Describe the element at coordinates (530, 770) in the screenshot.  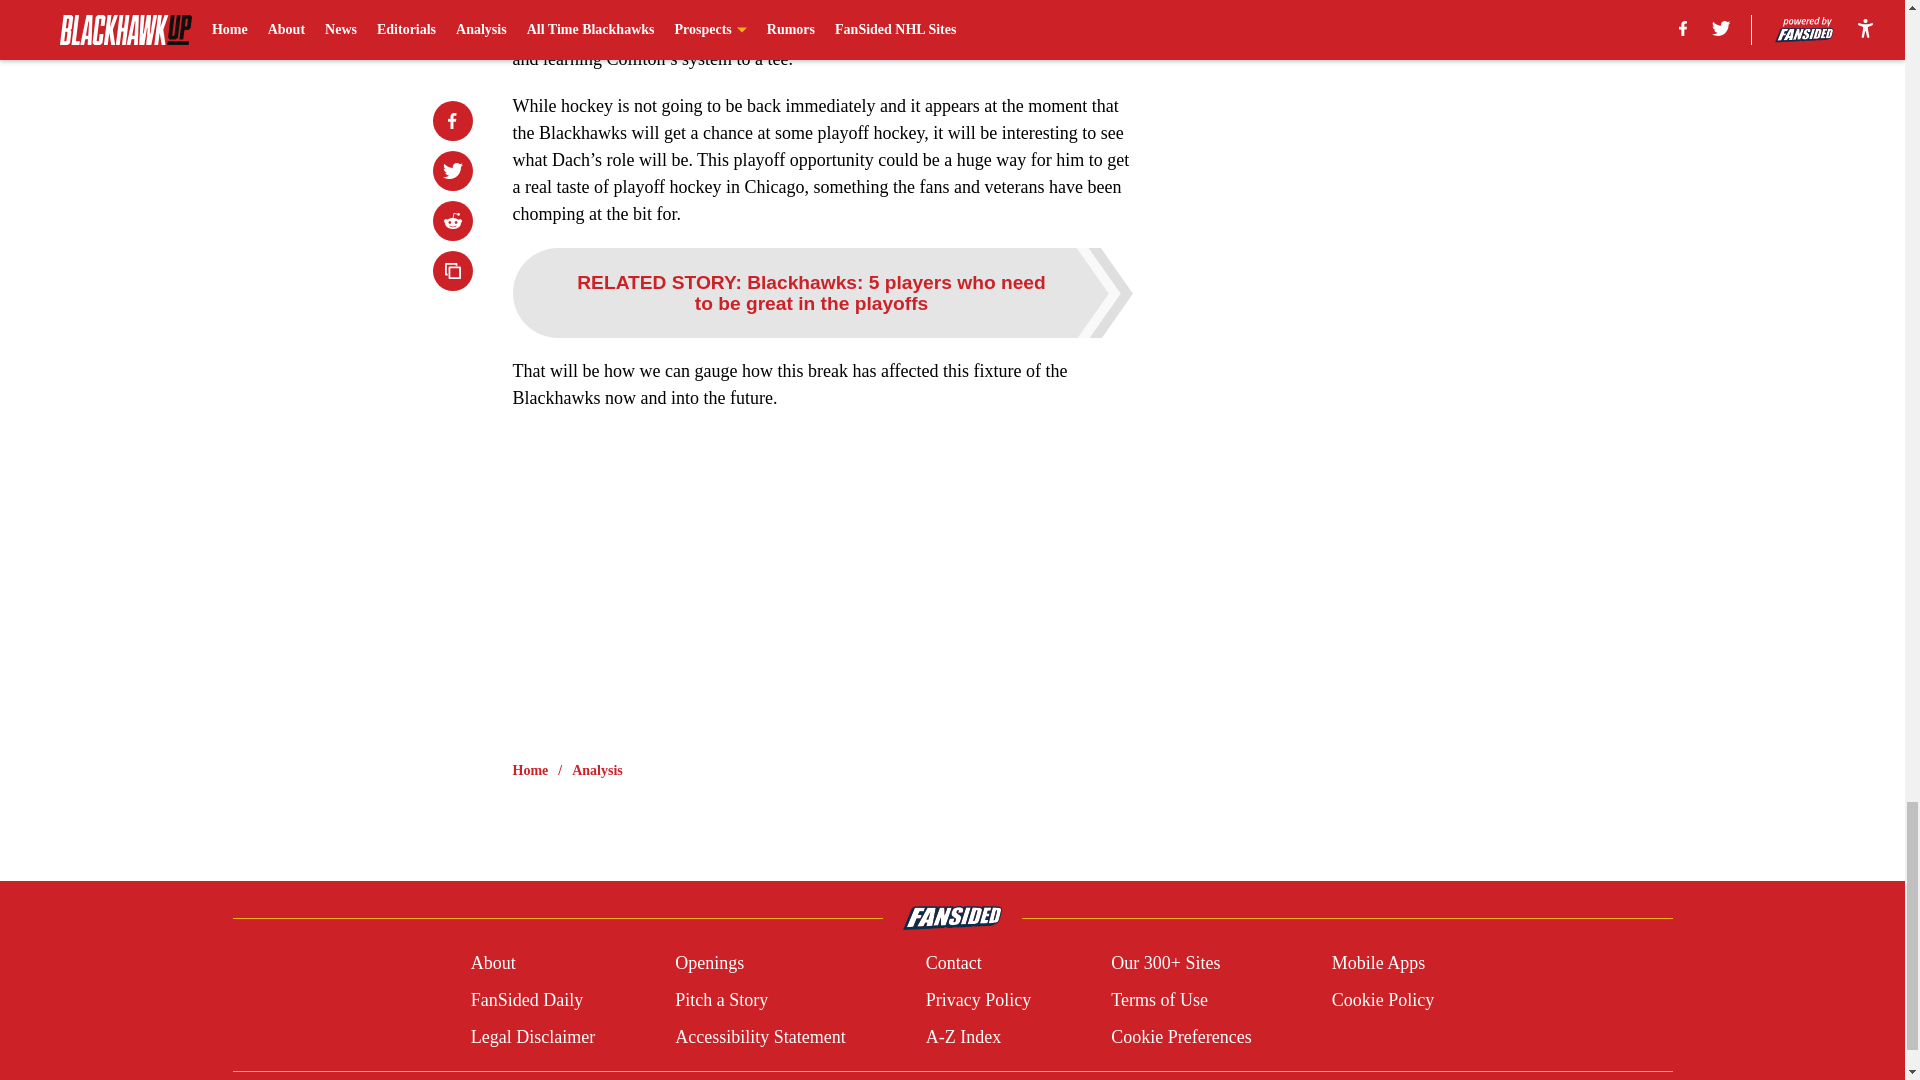
I see `Home` at that location.